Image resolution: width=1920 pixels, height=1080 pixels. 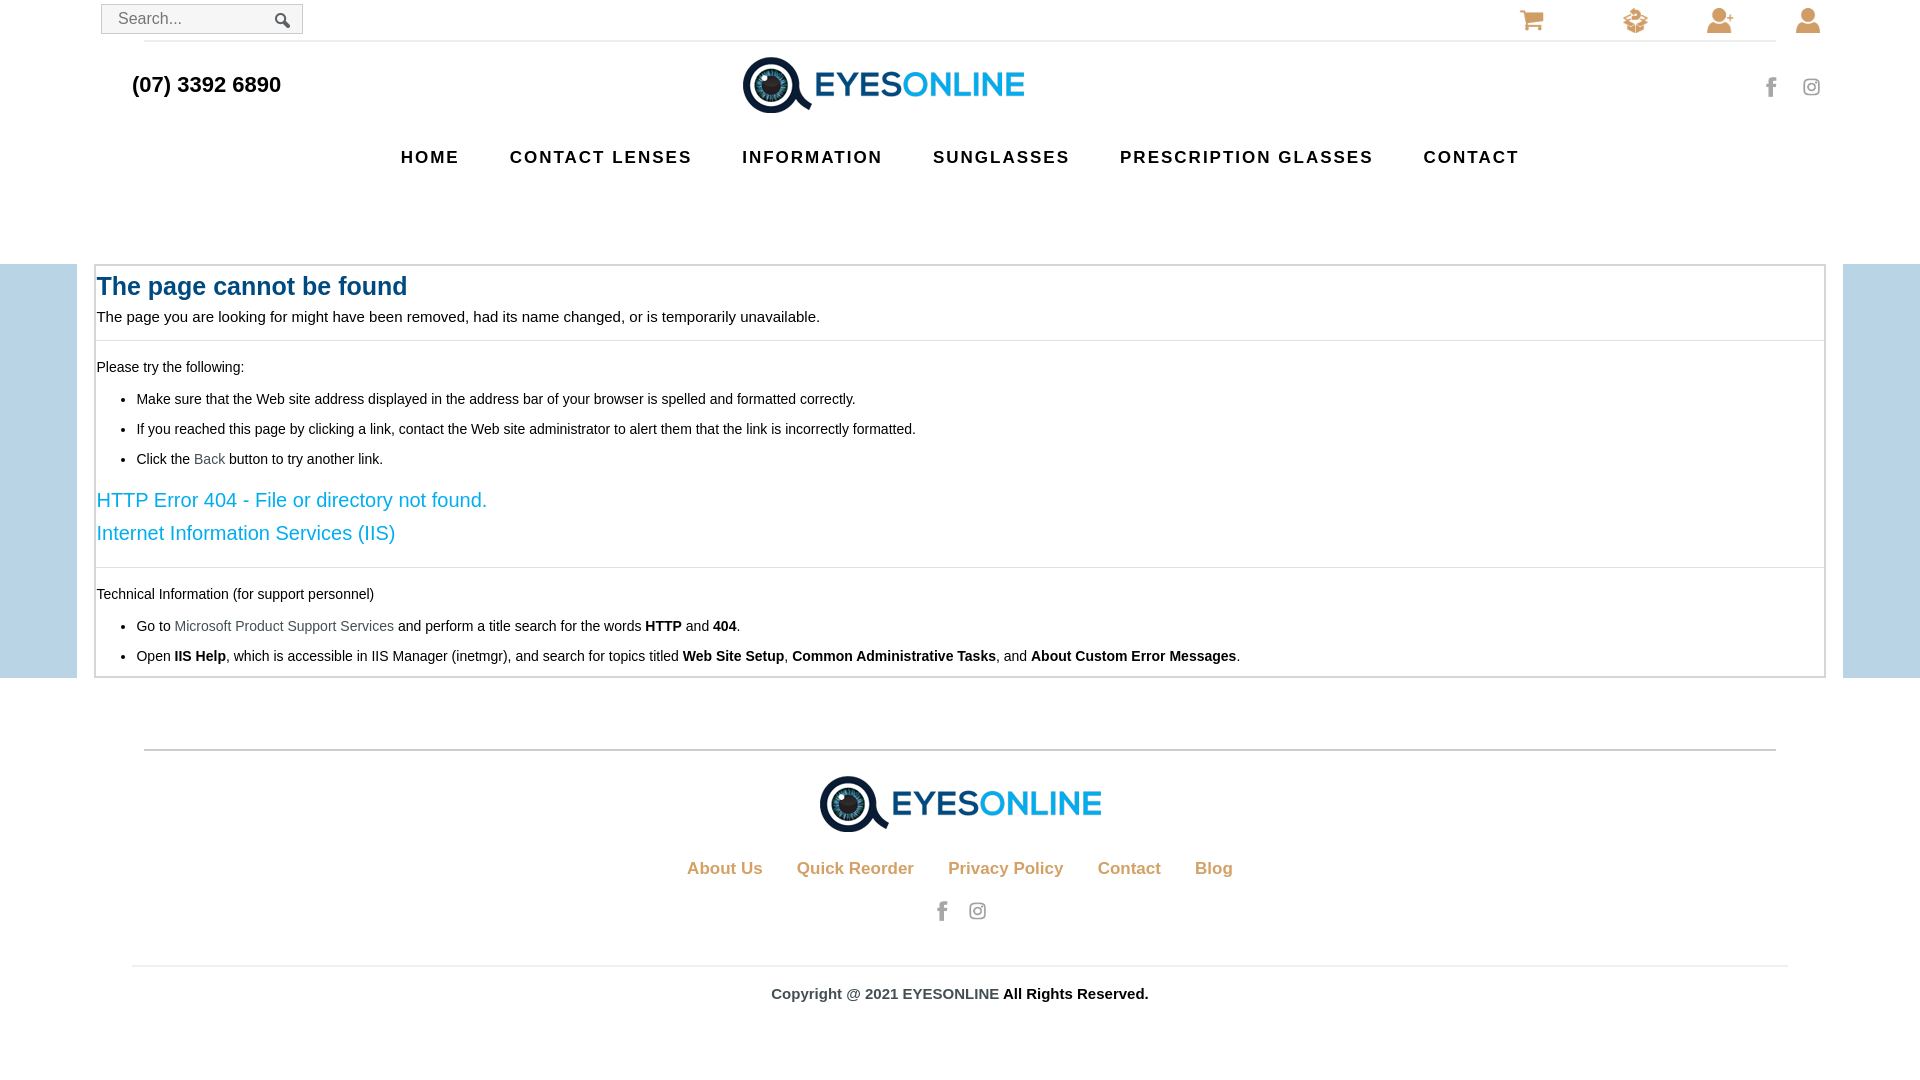 I want to click on Quick Reorder, so click(x=856, y=868).